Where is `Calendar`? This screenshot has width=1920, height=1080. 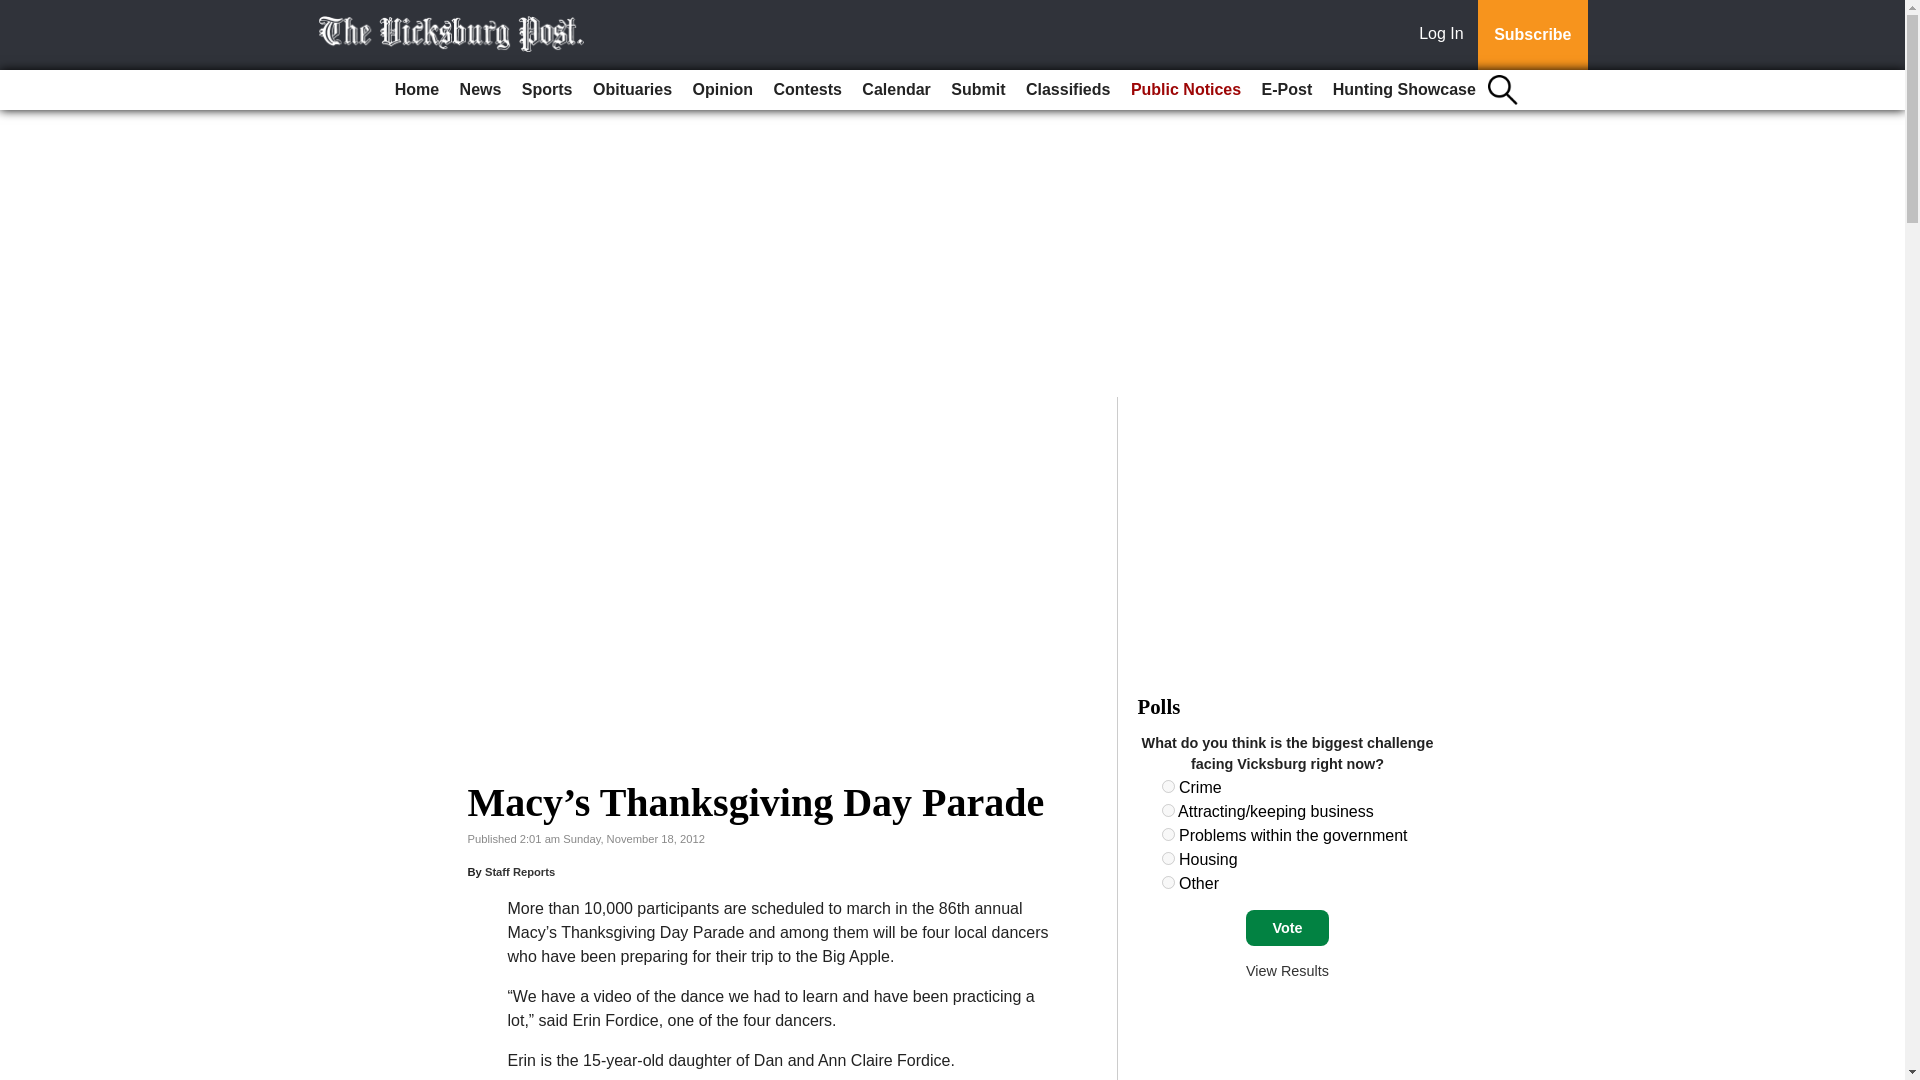 Calendar is located at coordinates (896, 90).